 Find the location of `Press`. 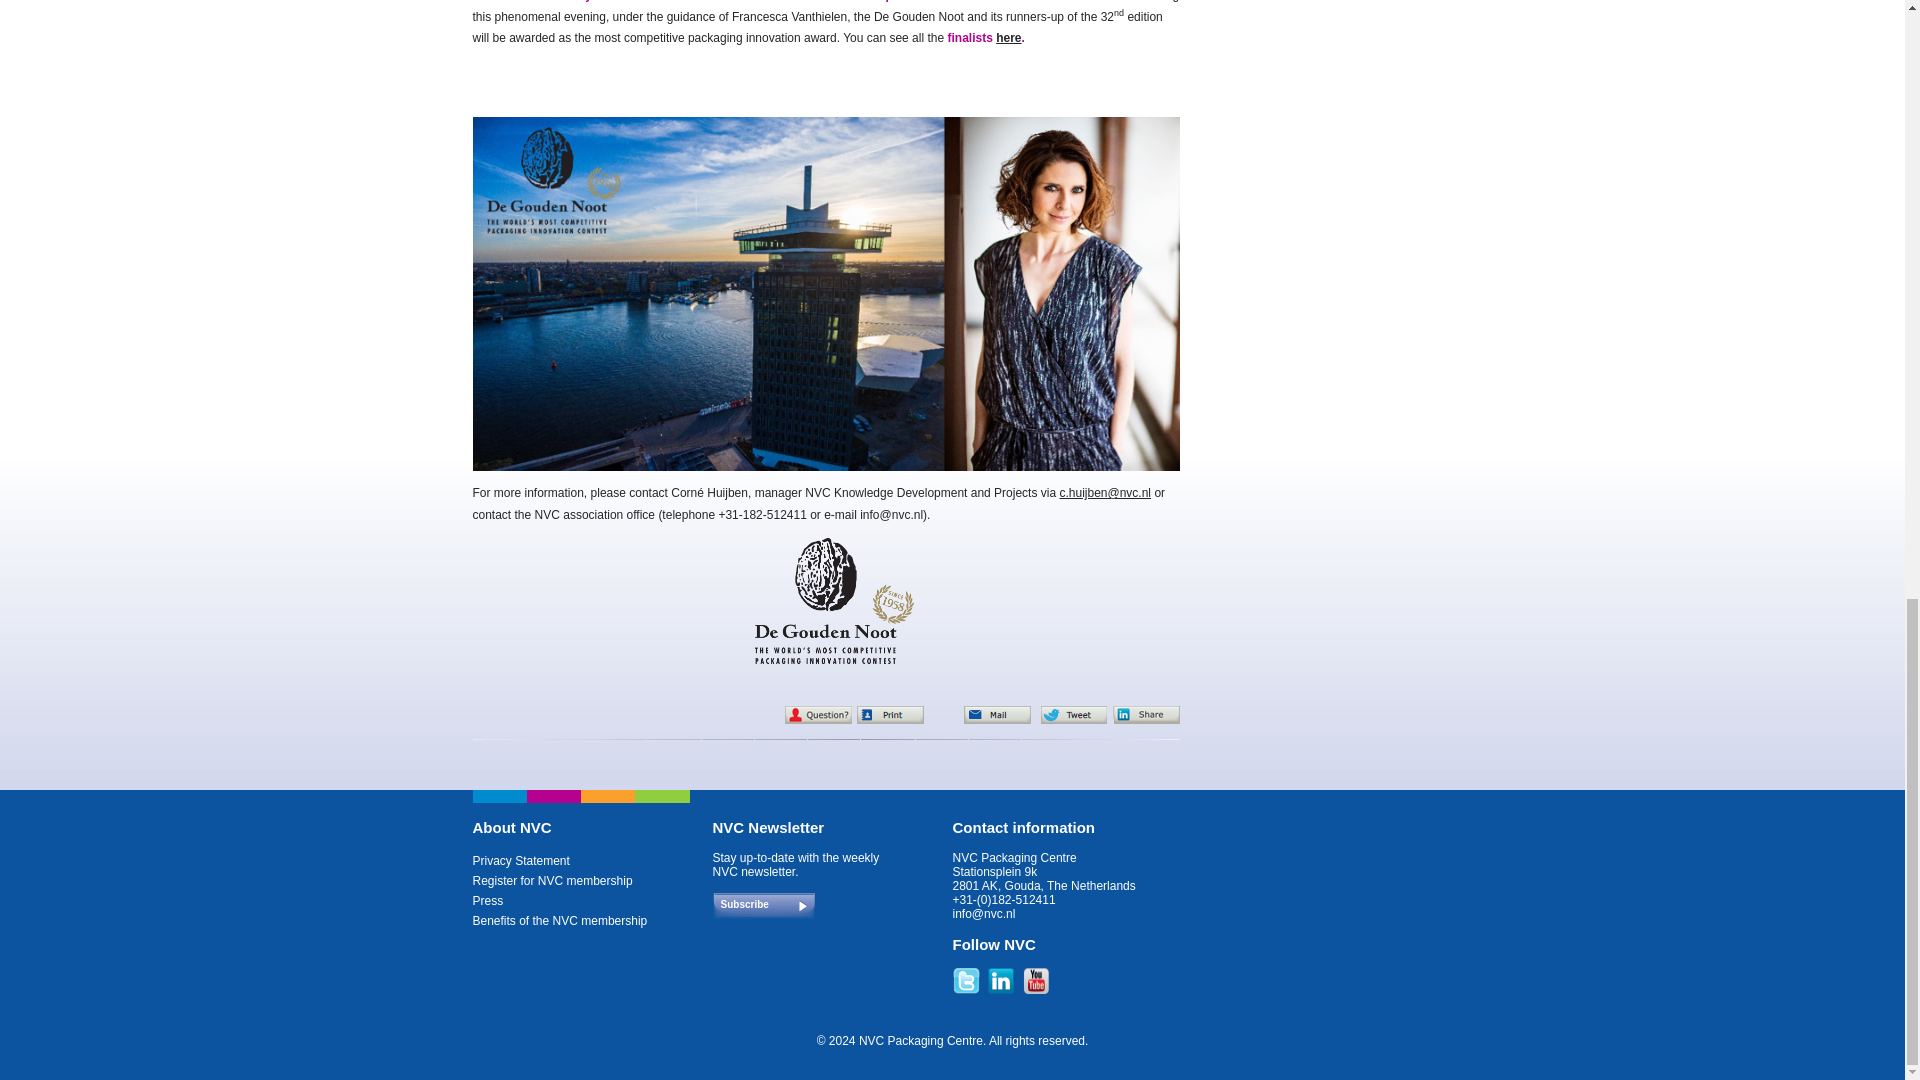

Press is located at coordinates (488, 901).